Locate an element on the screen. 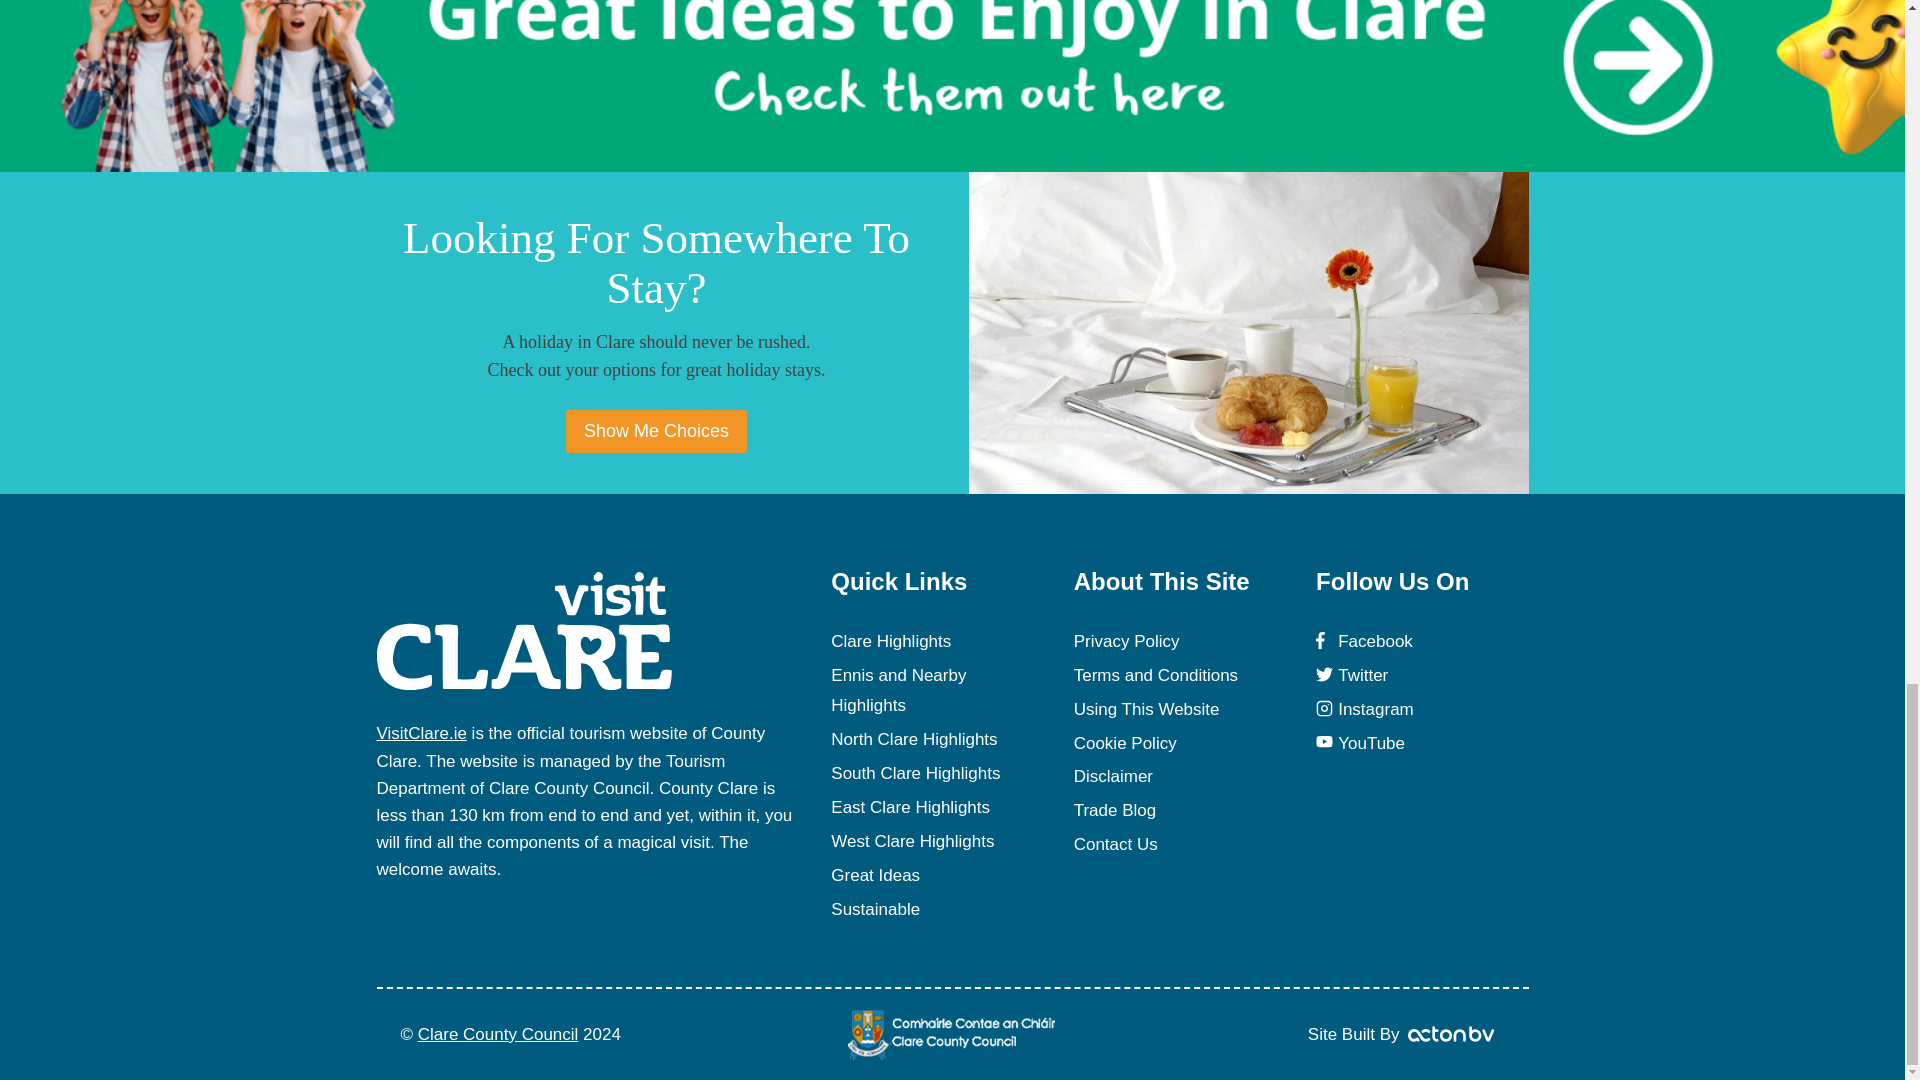 This screenshot has height=1080, width=1920. Site Built By ActonBV, Ireland is located at coordinates (1452, 1033).